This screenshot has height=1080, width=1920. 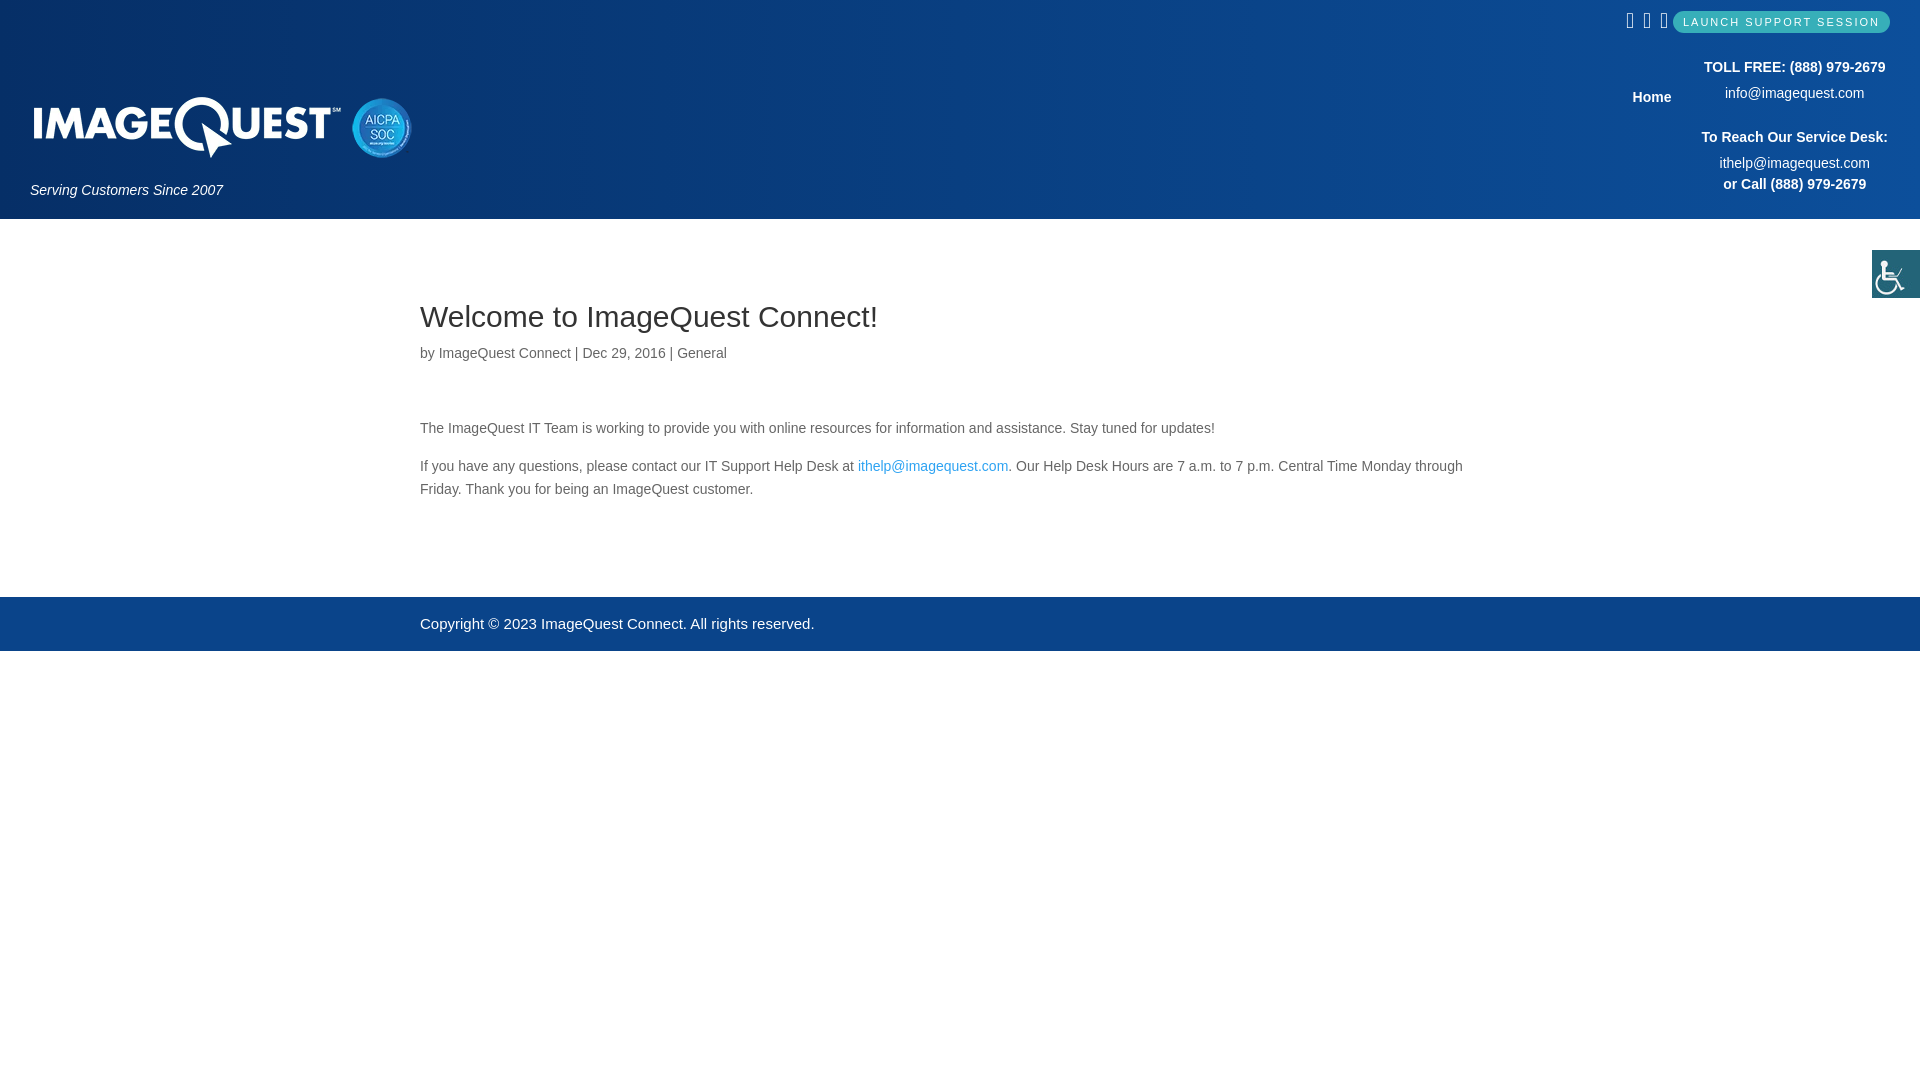 What do you see at coordinates (504, 352) in the screenshot?
I see `Posts by ImageQuest Connect` at bounding box center [504, 352].